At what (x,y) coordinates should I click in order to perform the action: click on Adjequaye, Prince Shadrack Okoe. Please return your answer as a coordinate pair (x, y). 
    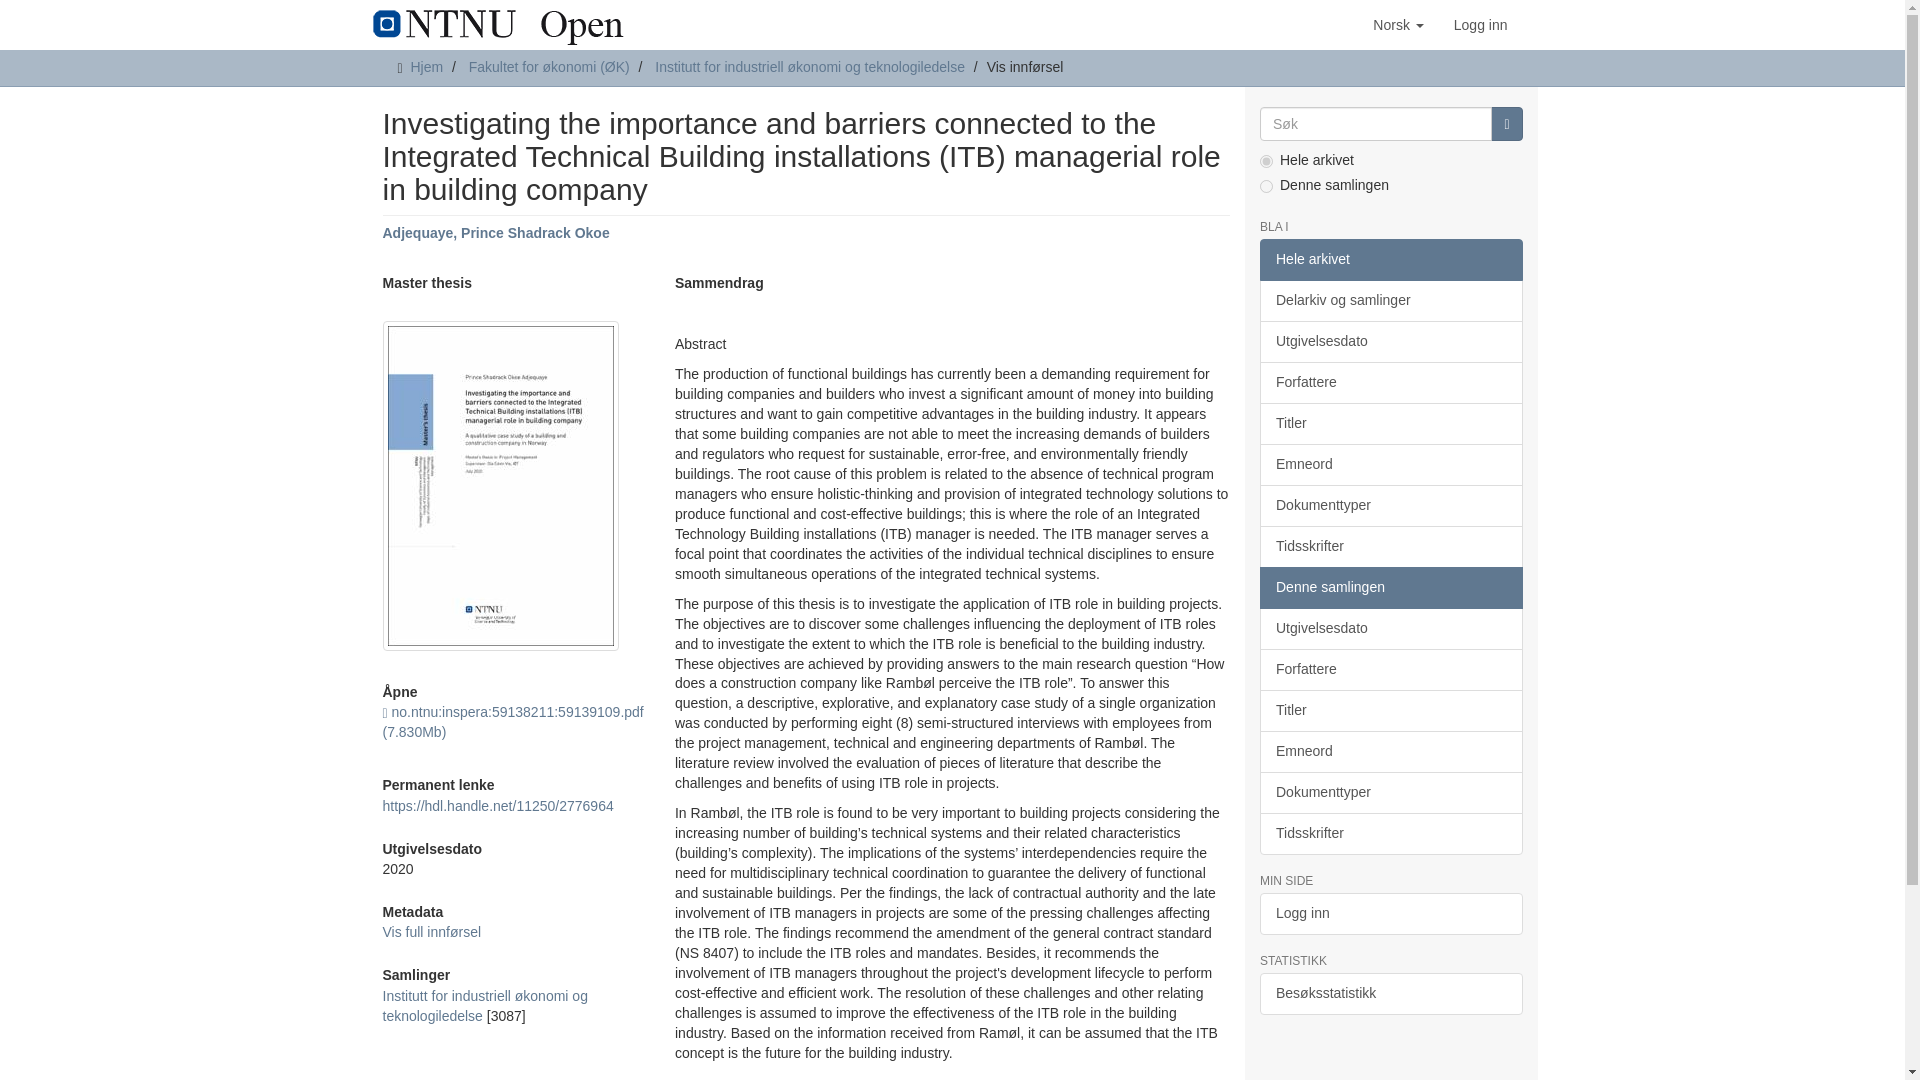
    Looking at the image, I should click on (495, 232).